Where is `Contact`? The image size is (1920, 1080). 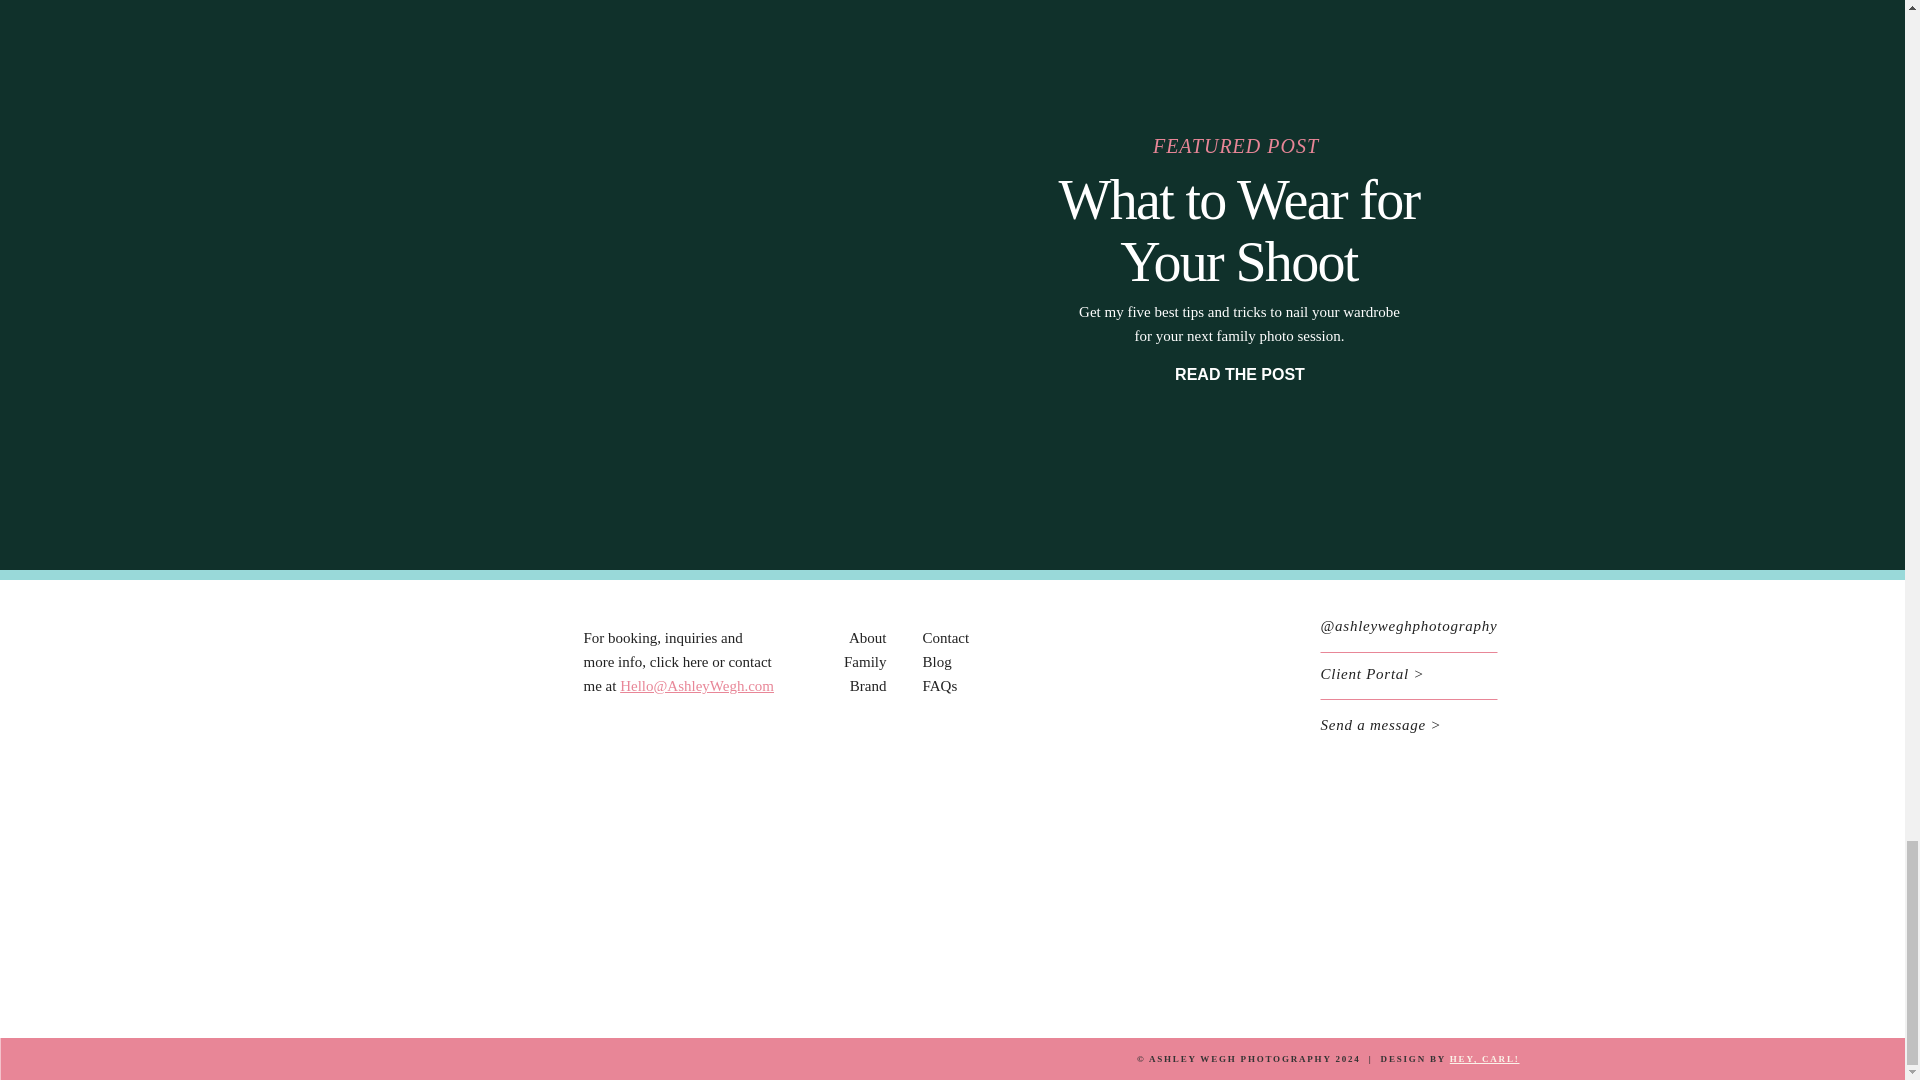
Contact is located at coordinates (945, 637).